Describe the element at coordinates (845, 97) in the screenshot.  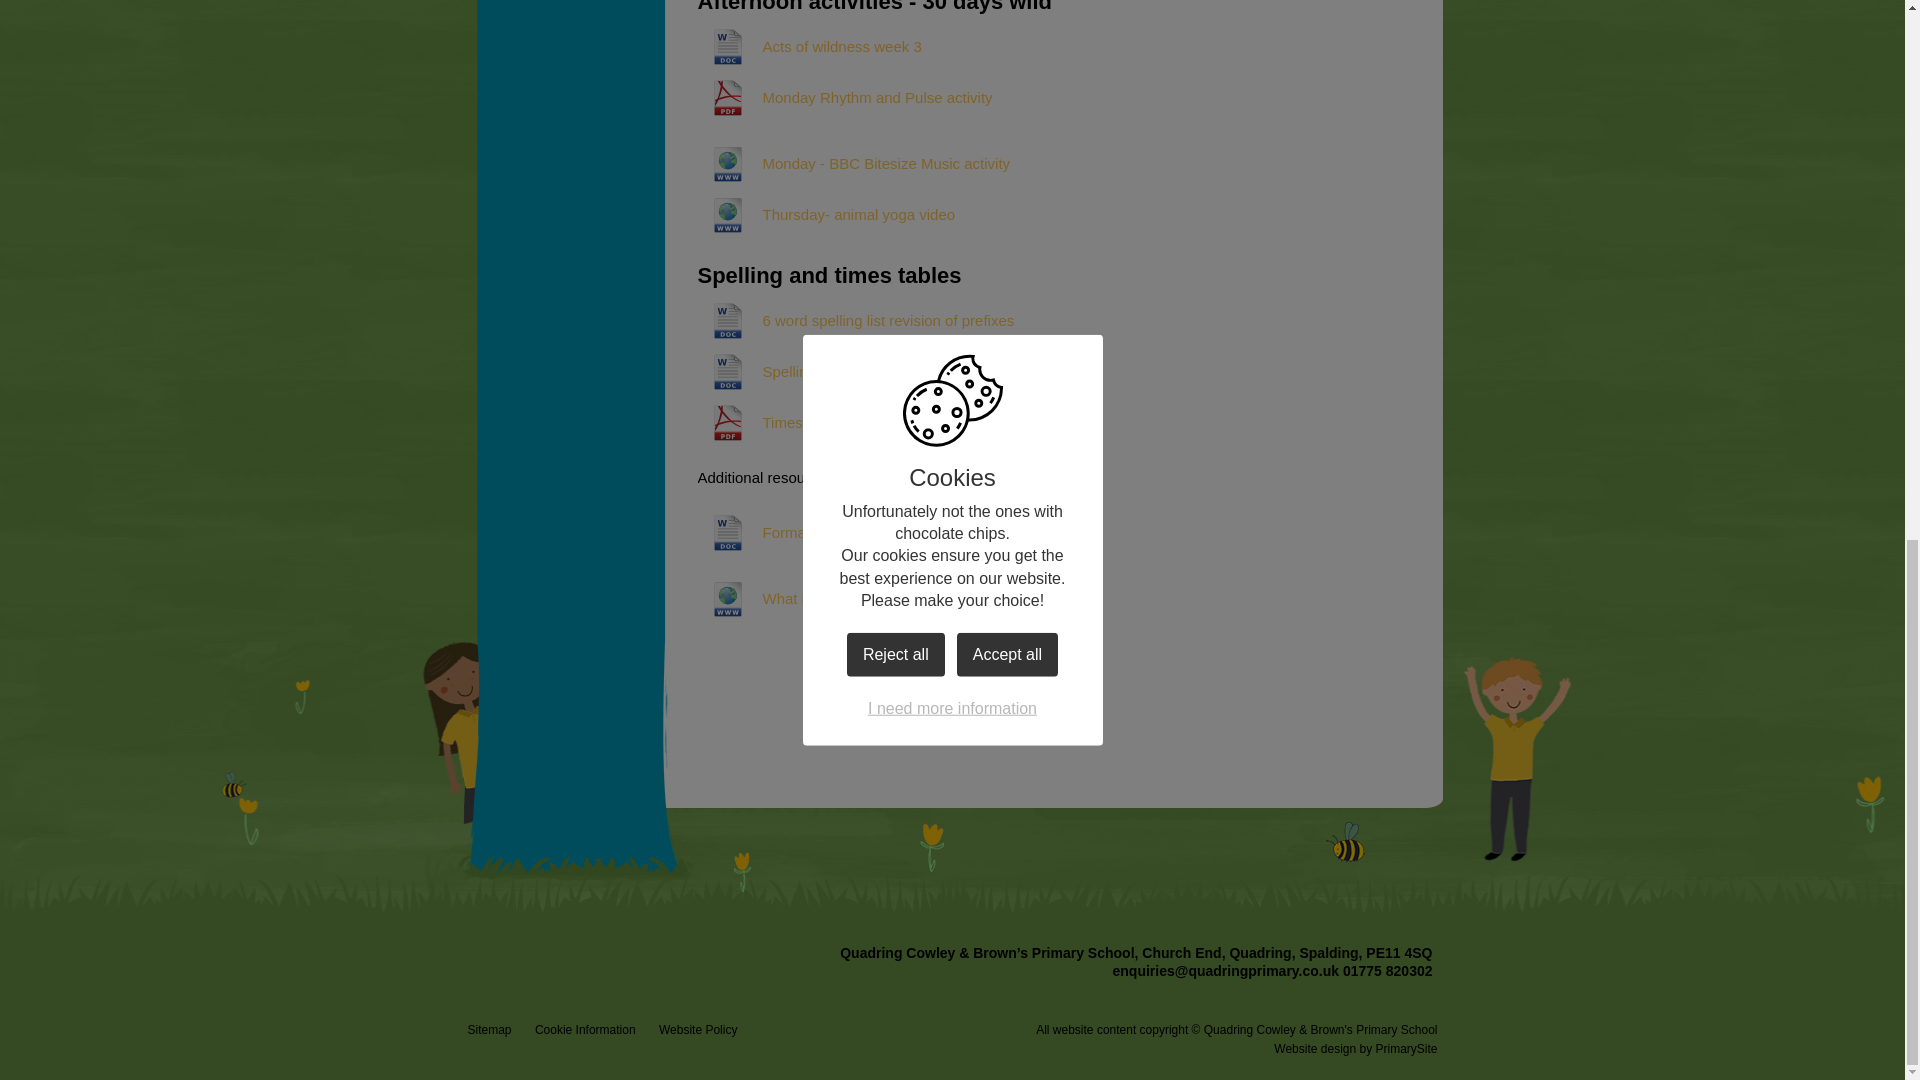
I see `Monday Rhythm and Pulse activity` at that location.